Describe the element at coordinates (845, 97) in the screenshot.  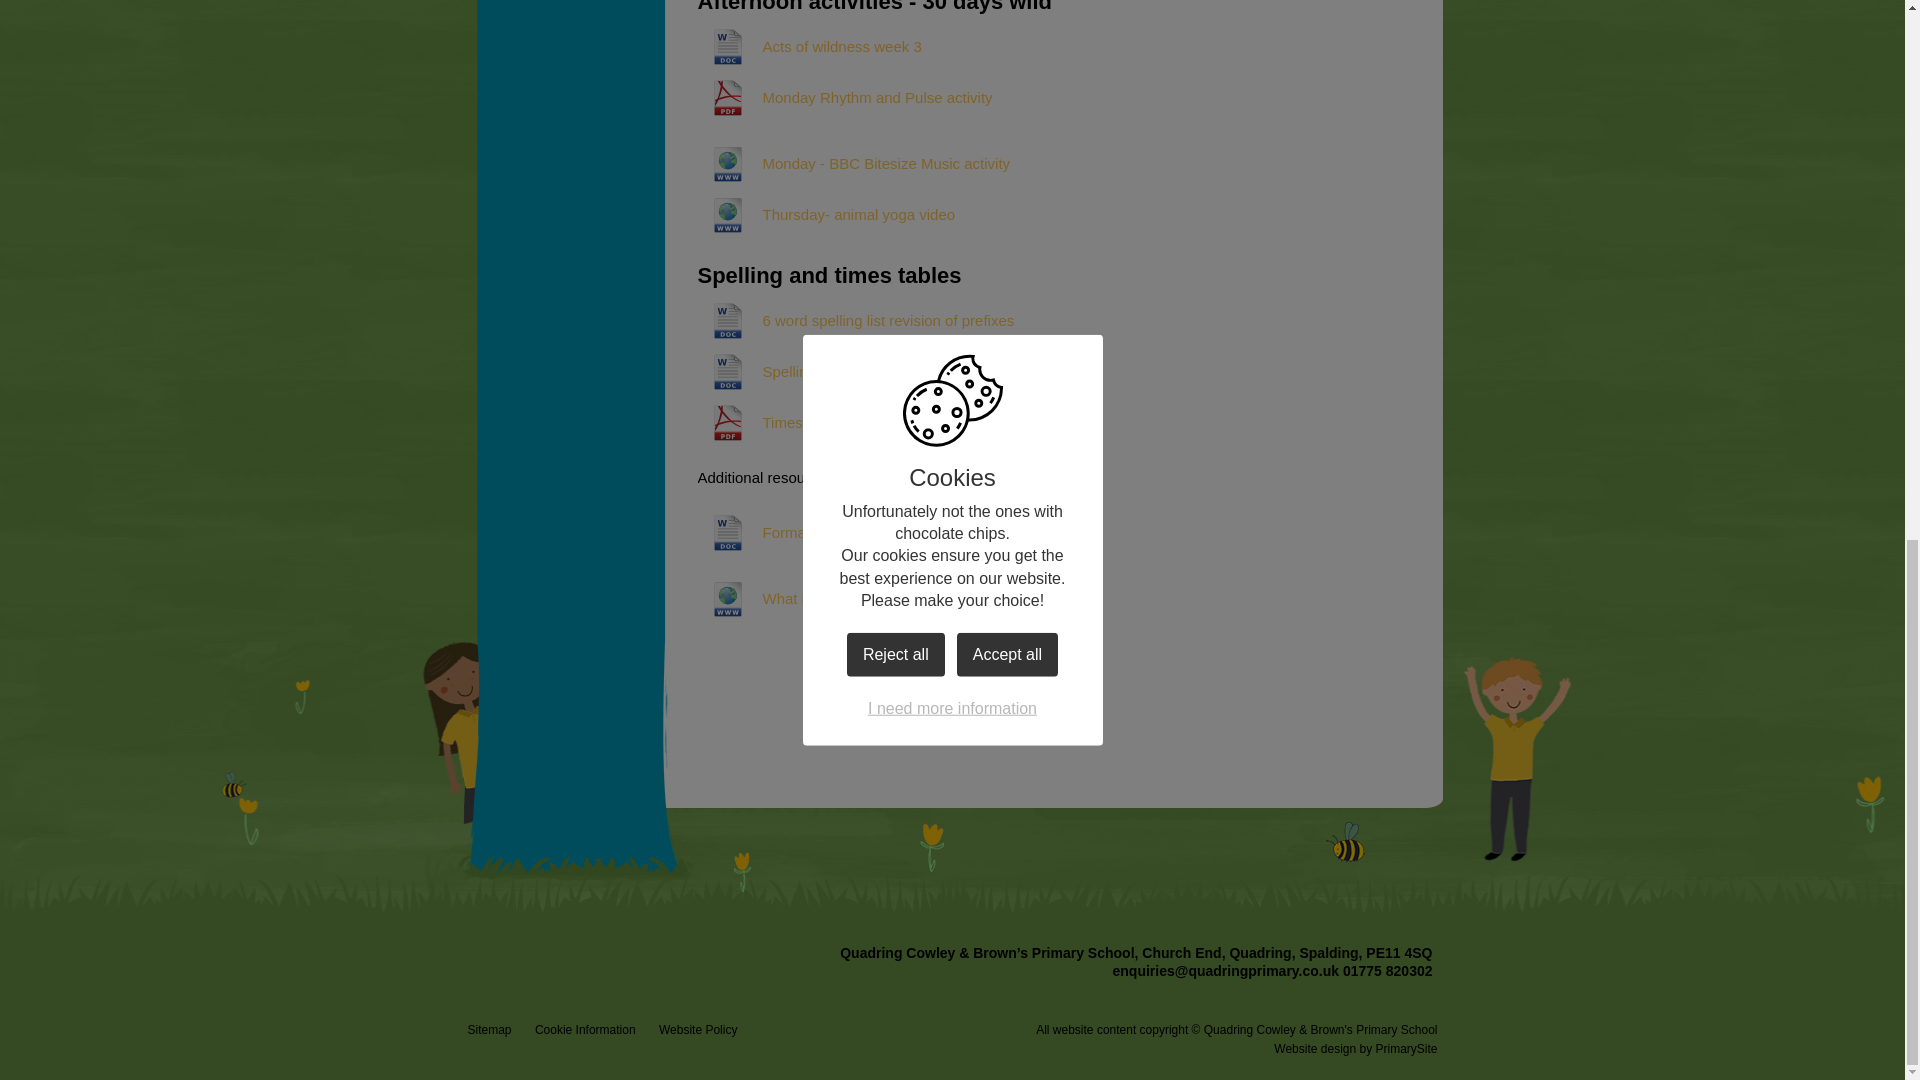
I see `Monday Rhythm and Pulse activity` at that location.